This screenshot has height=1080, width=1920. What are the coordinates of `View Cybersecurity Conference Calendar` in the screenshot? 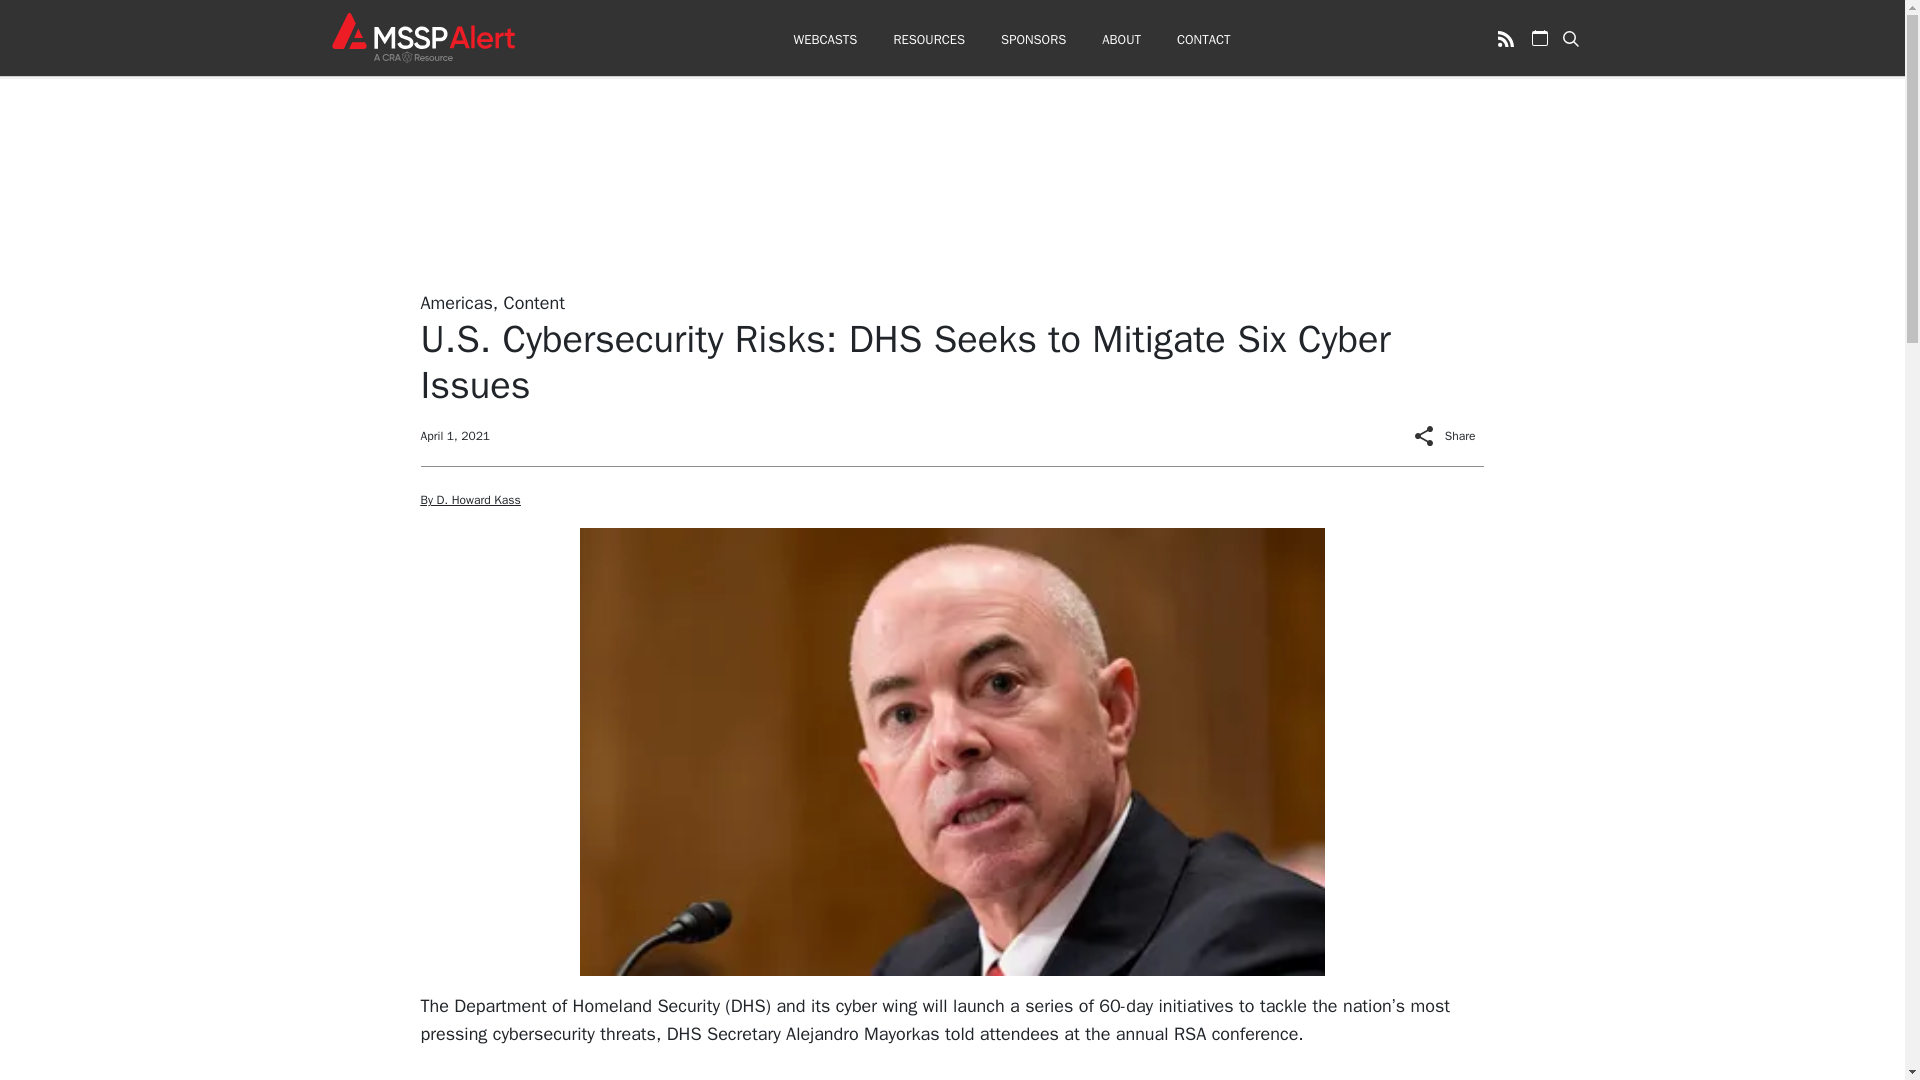 It's located at (1540, 38).